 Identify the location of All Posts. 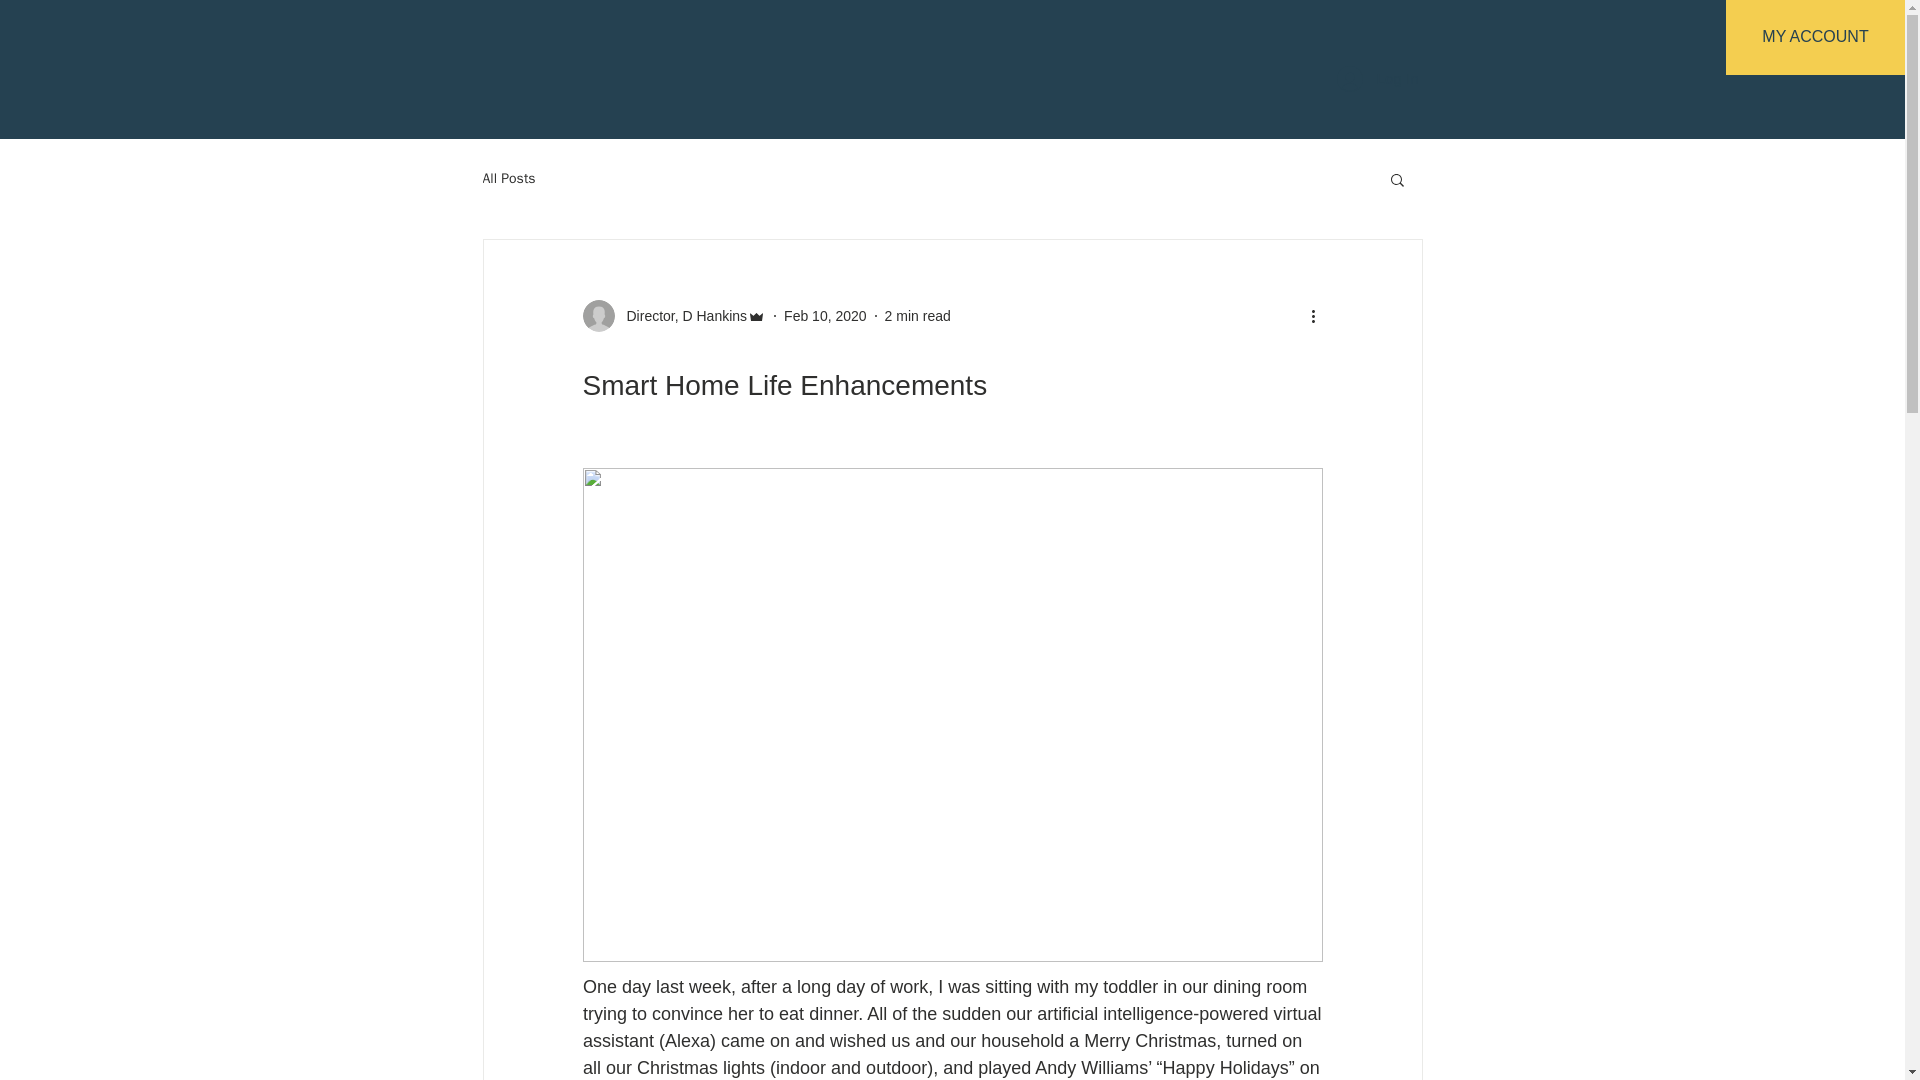
(508, 178).